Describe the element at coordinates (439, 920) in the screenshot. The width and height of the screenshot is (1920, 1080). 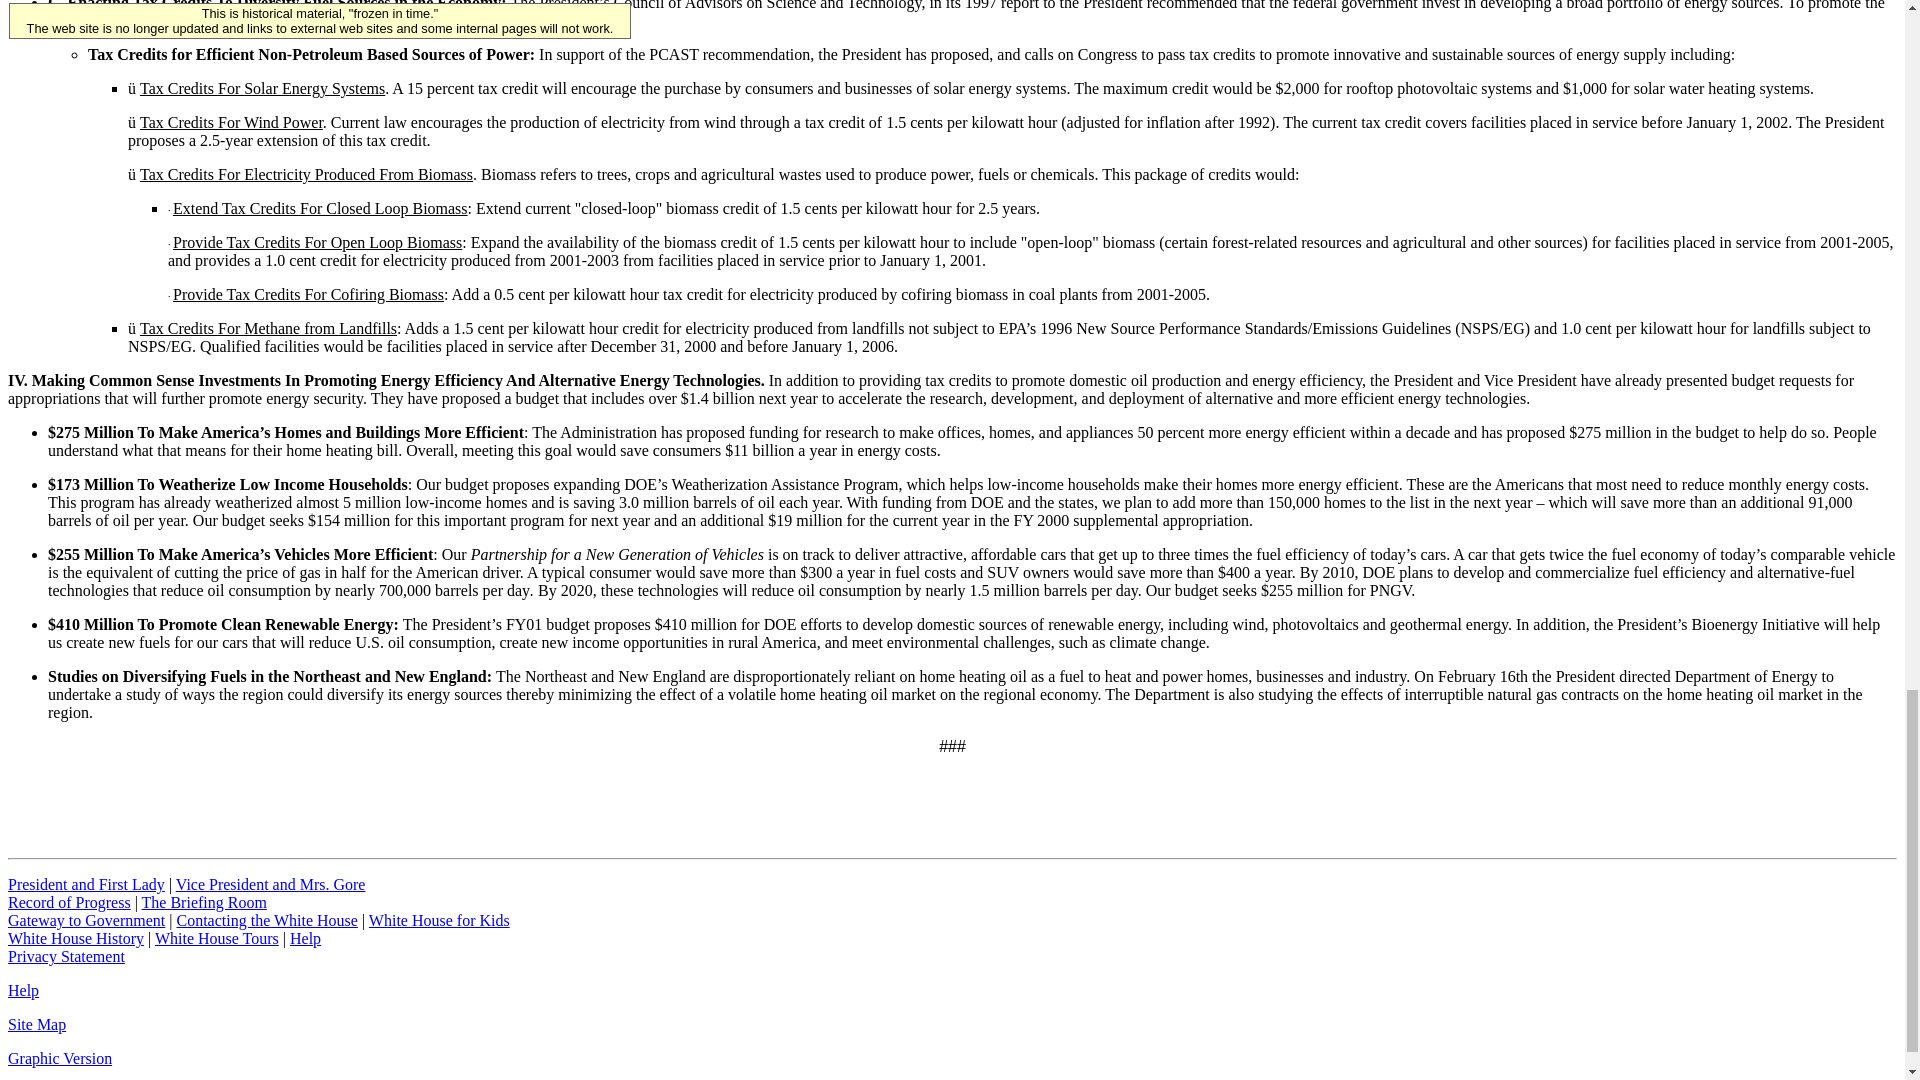
I see `White House for Kids` at that location.